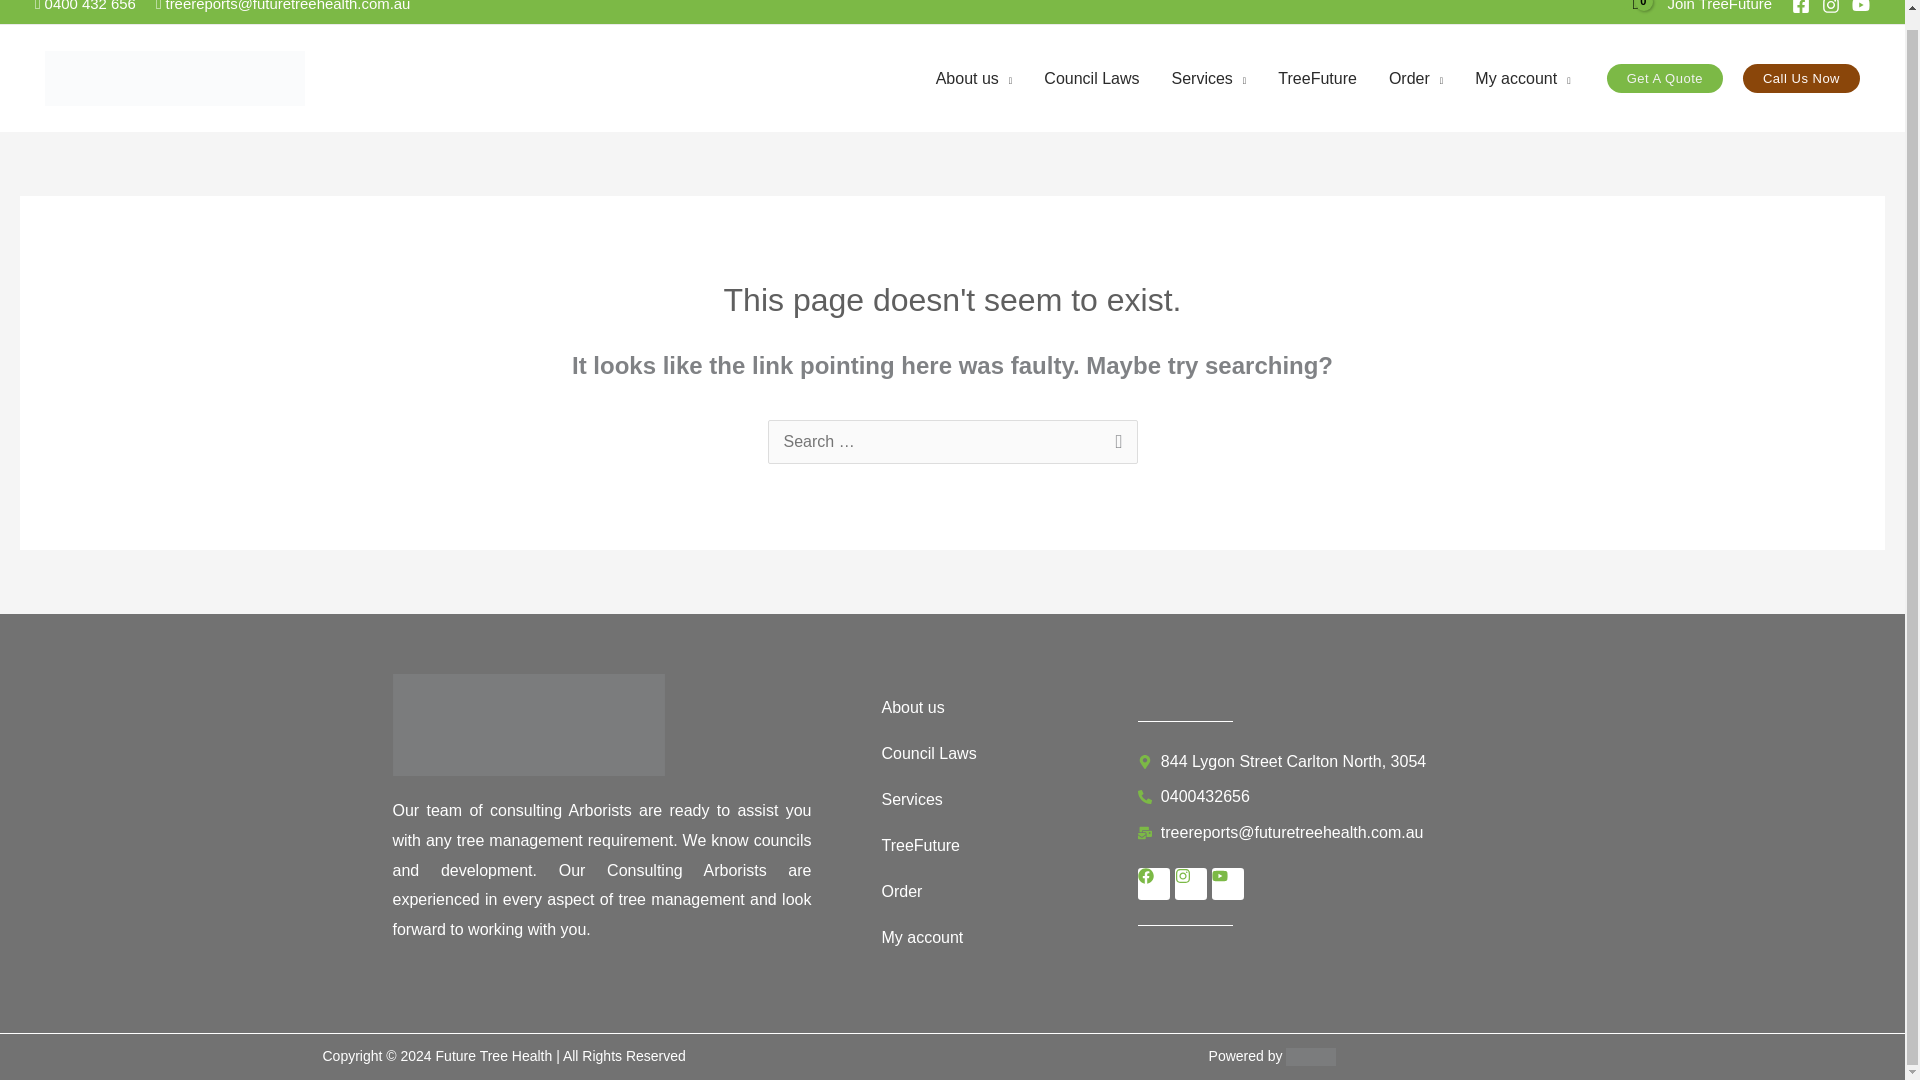  Describe the element at coordinates (85, 6) in the screenshot. I see ` 0400 432 656` at that location.